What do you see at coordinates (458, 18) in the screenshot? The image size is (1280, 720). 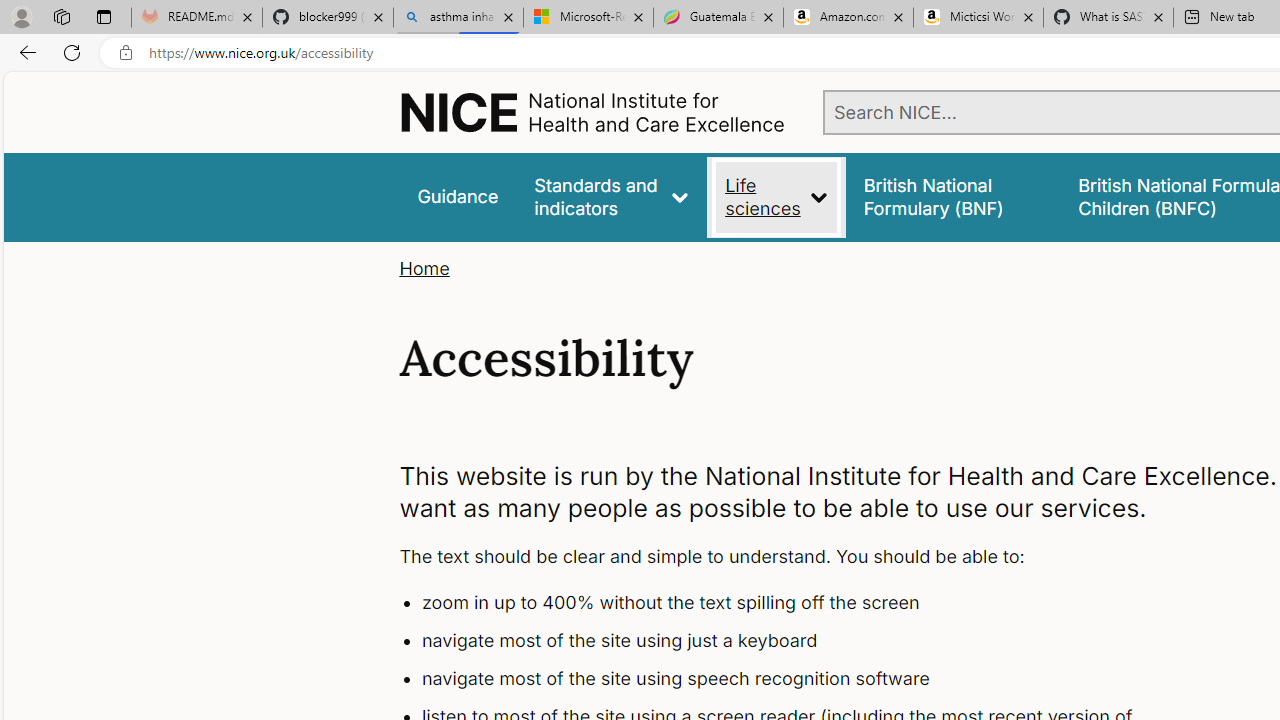 I see `asthma inhaler - Search` at bounding box center [458, 18].